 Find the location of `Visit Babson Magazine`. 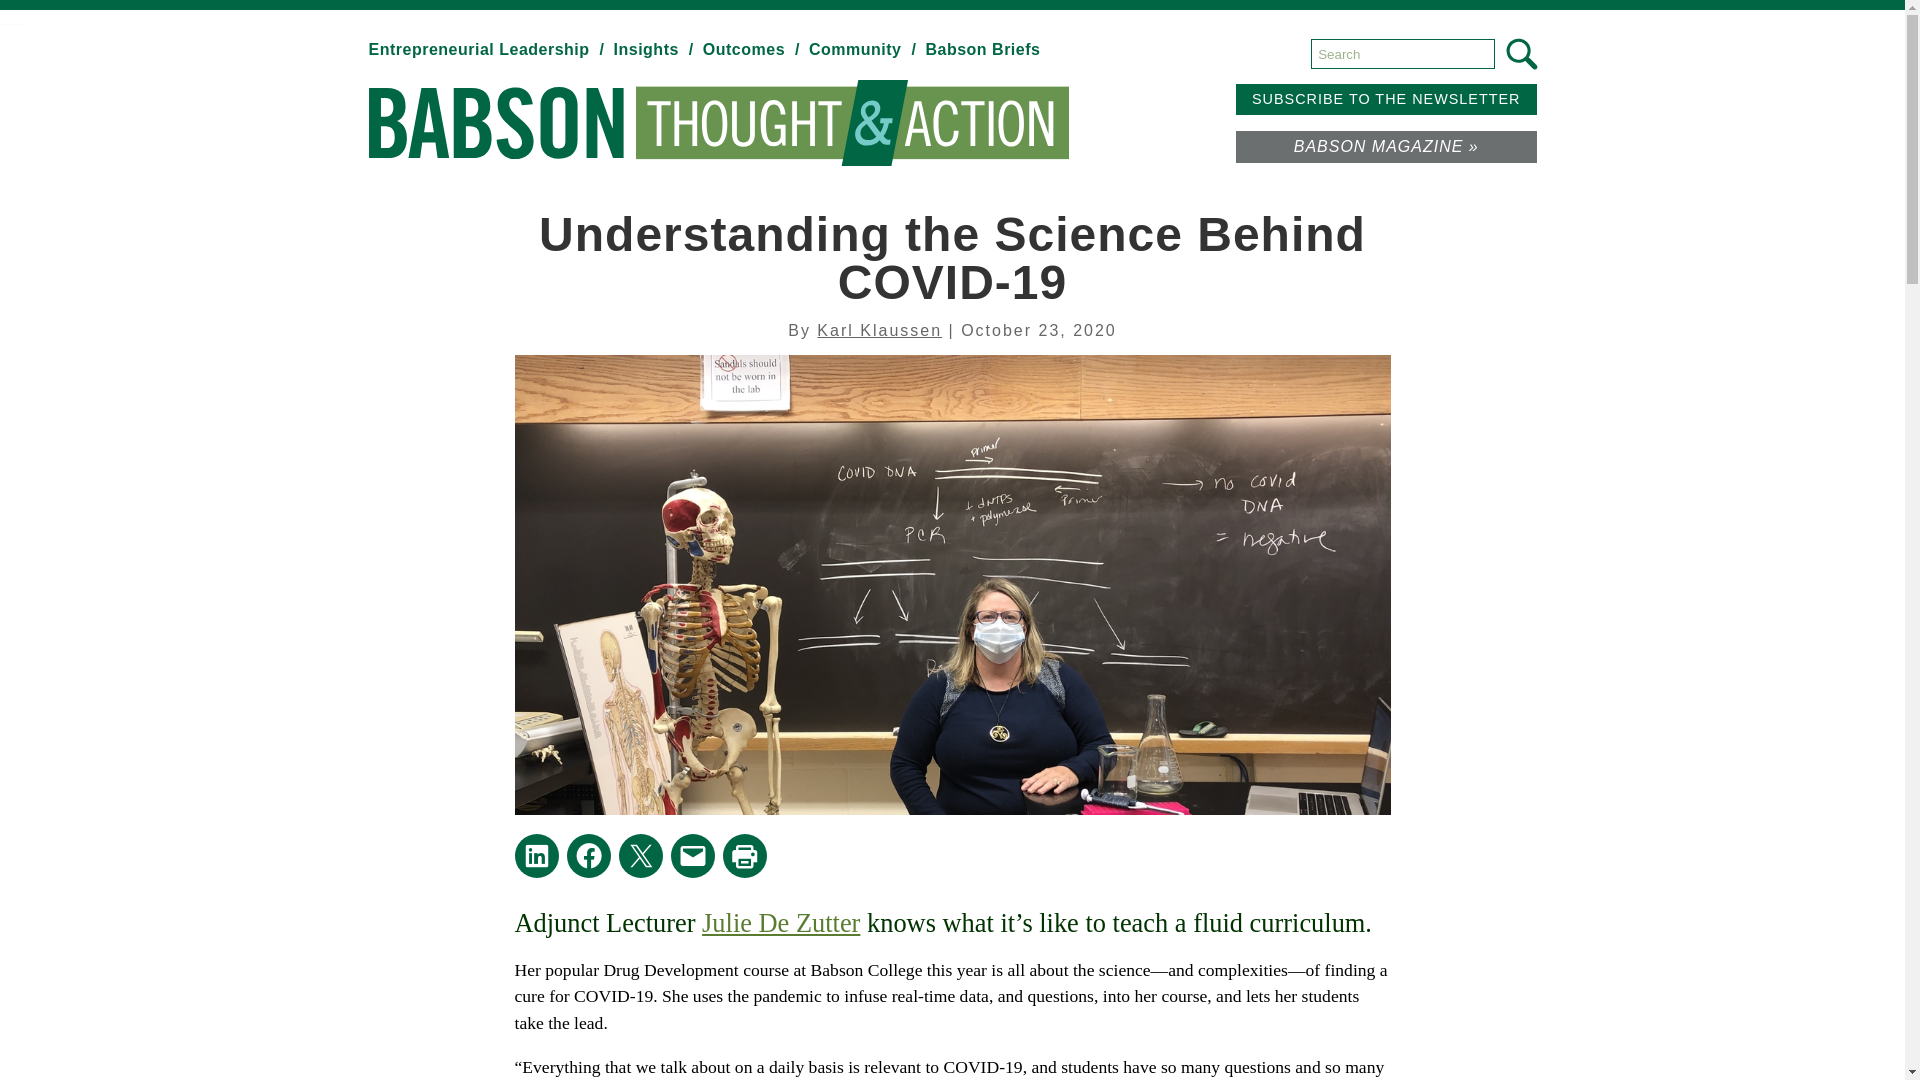

Visit Babson Magazine is located at coordinates (1386, 146).